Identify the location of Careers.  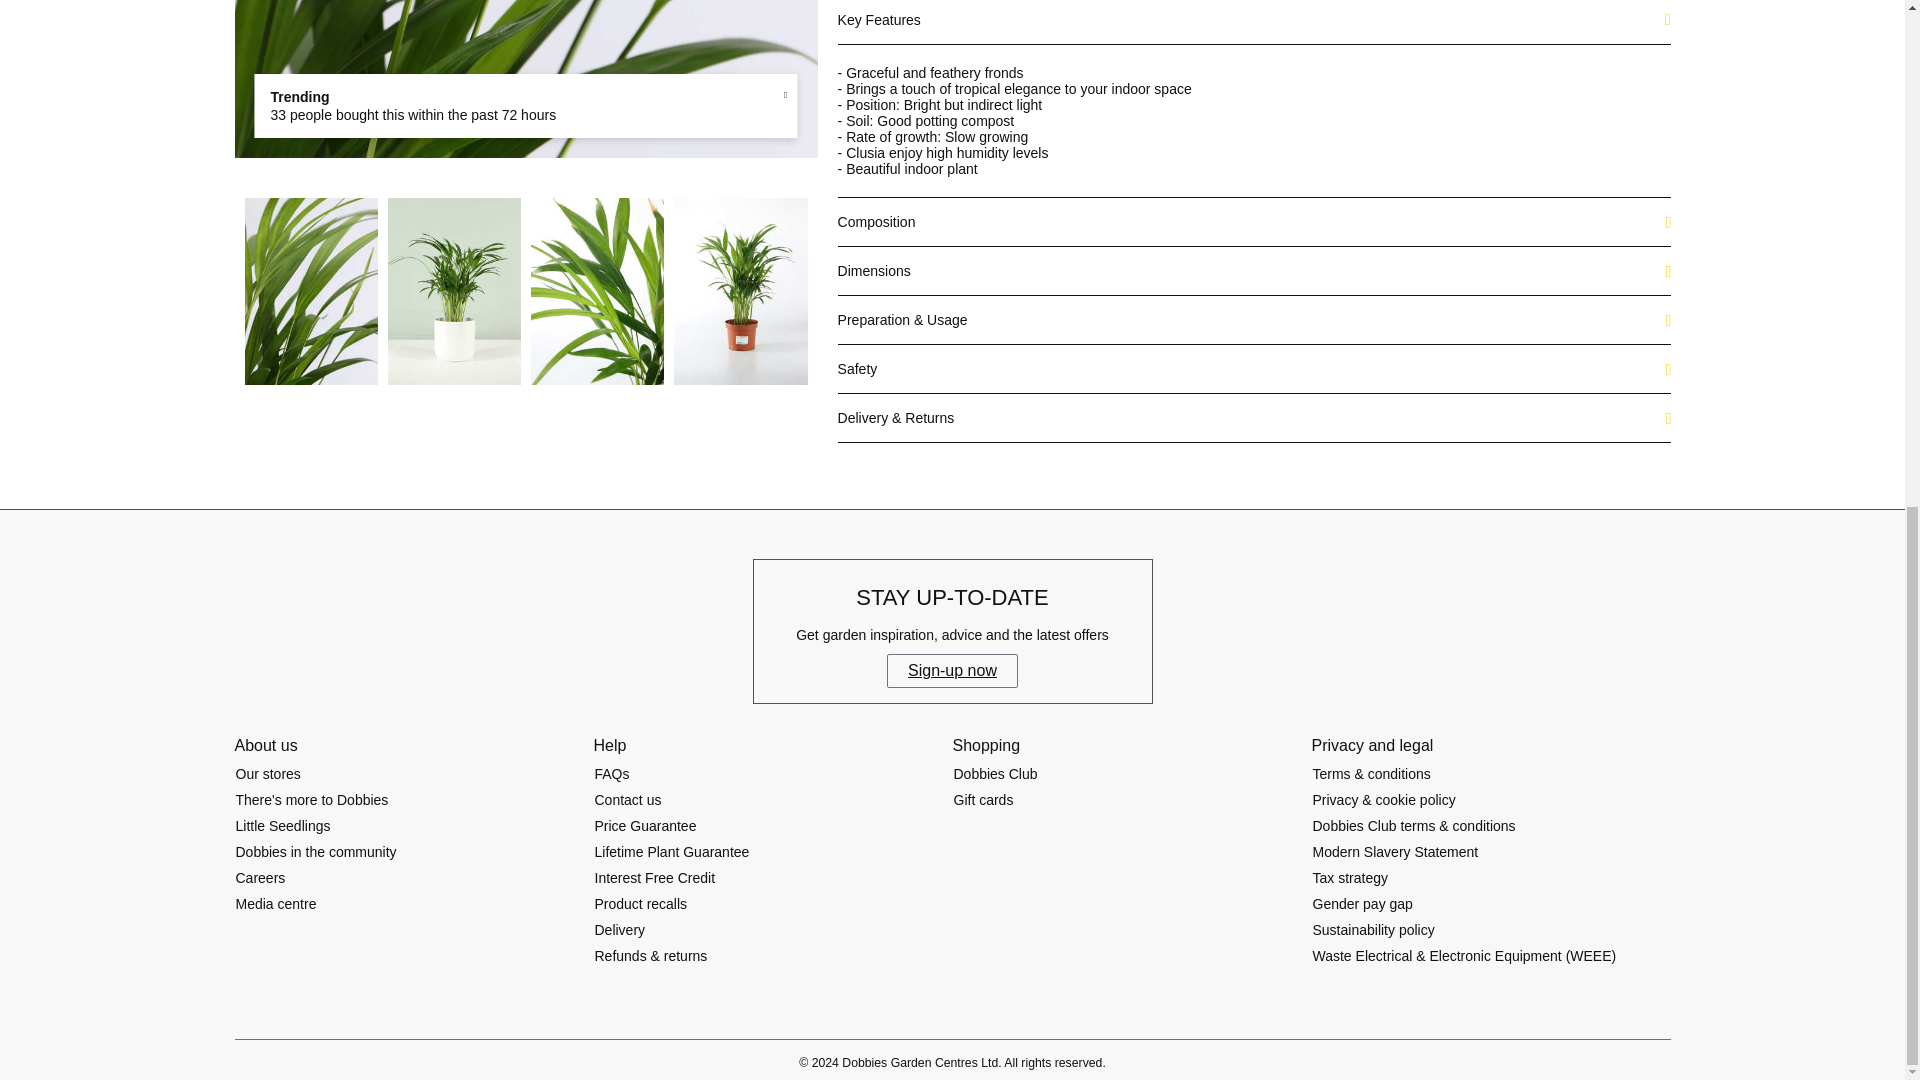
(260, 878).